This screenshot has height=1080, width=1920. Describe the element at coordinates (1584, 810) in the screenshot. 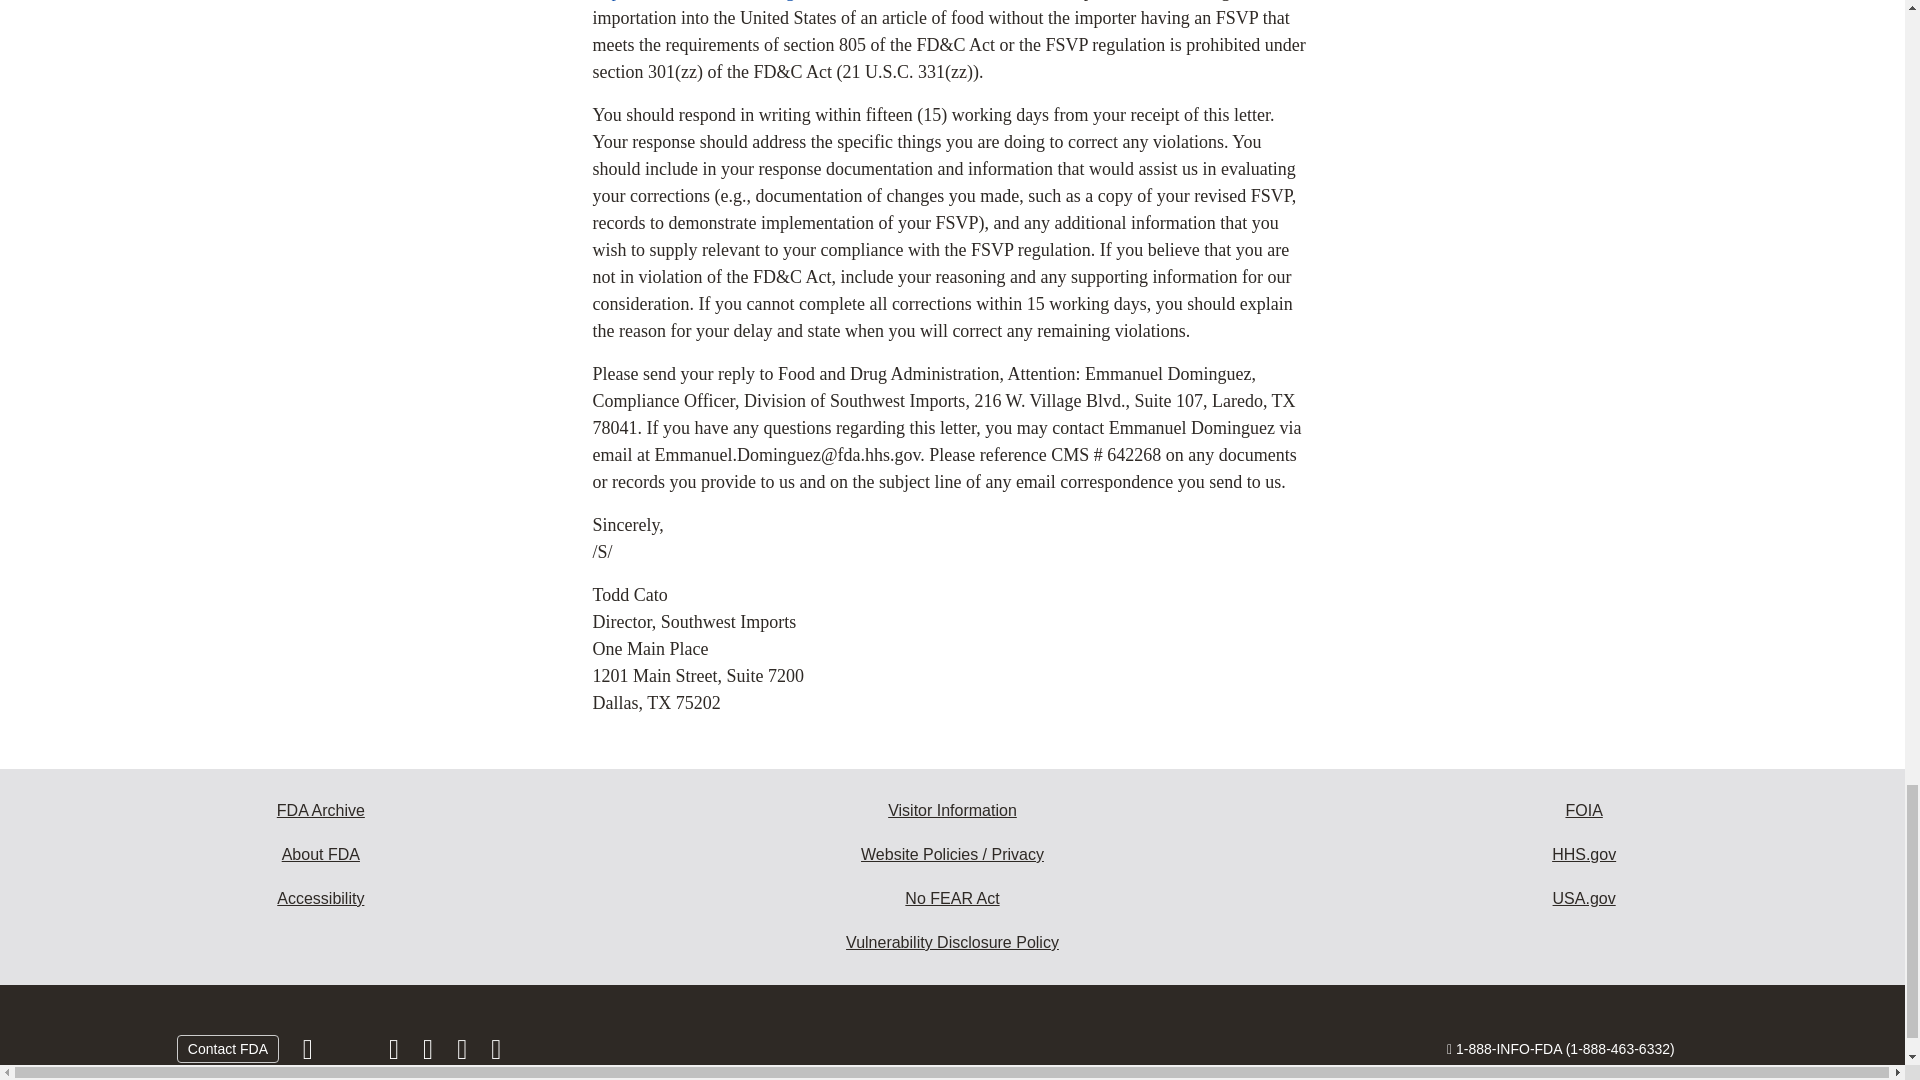

I see `Freedom of Information Act` at that location.